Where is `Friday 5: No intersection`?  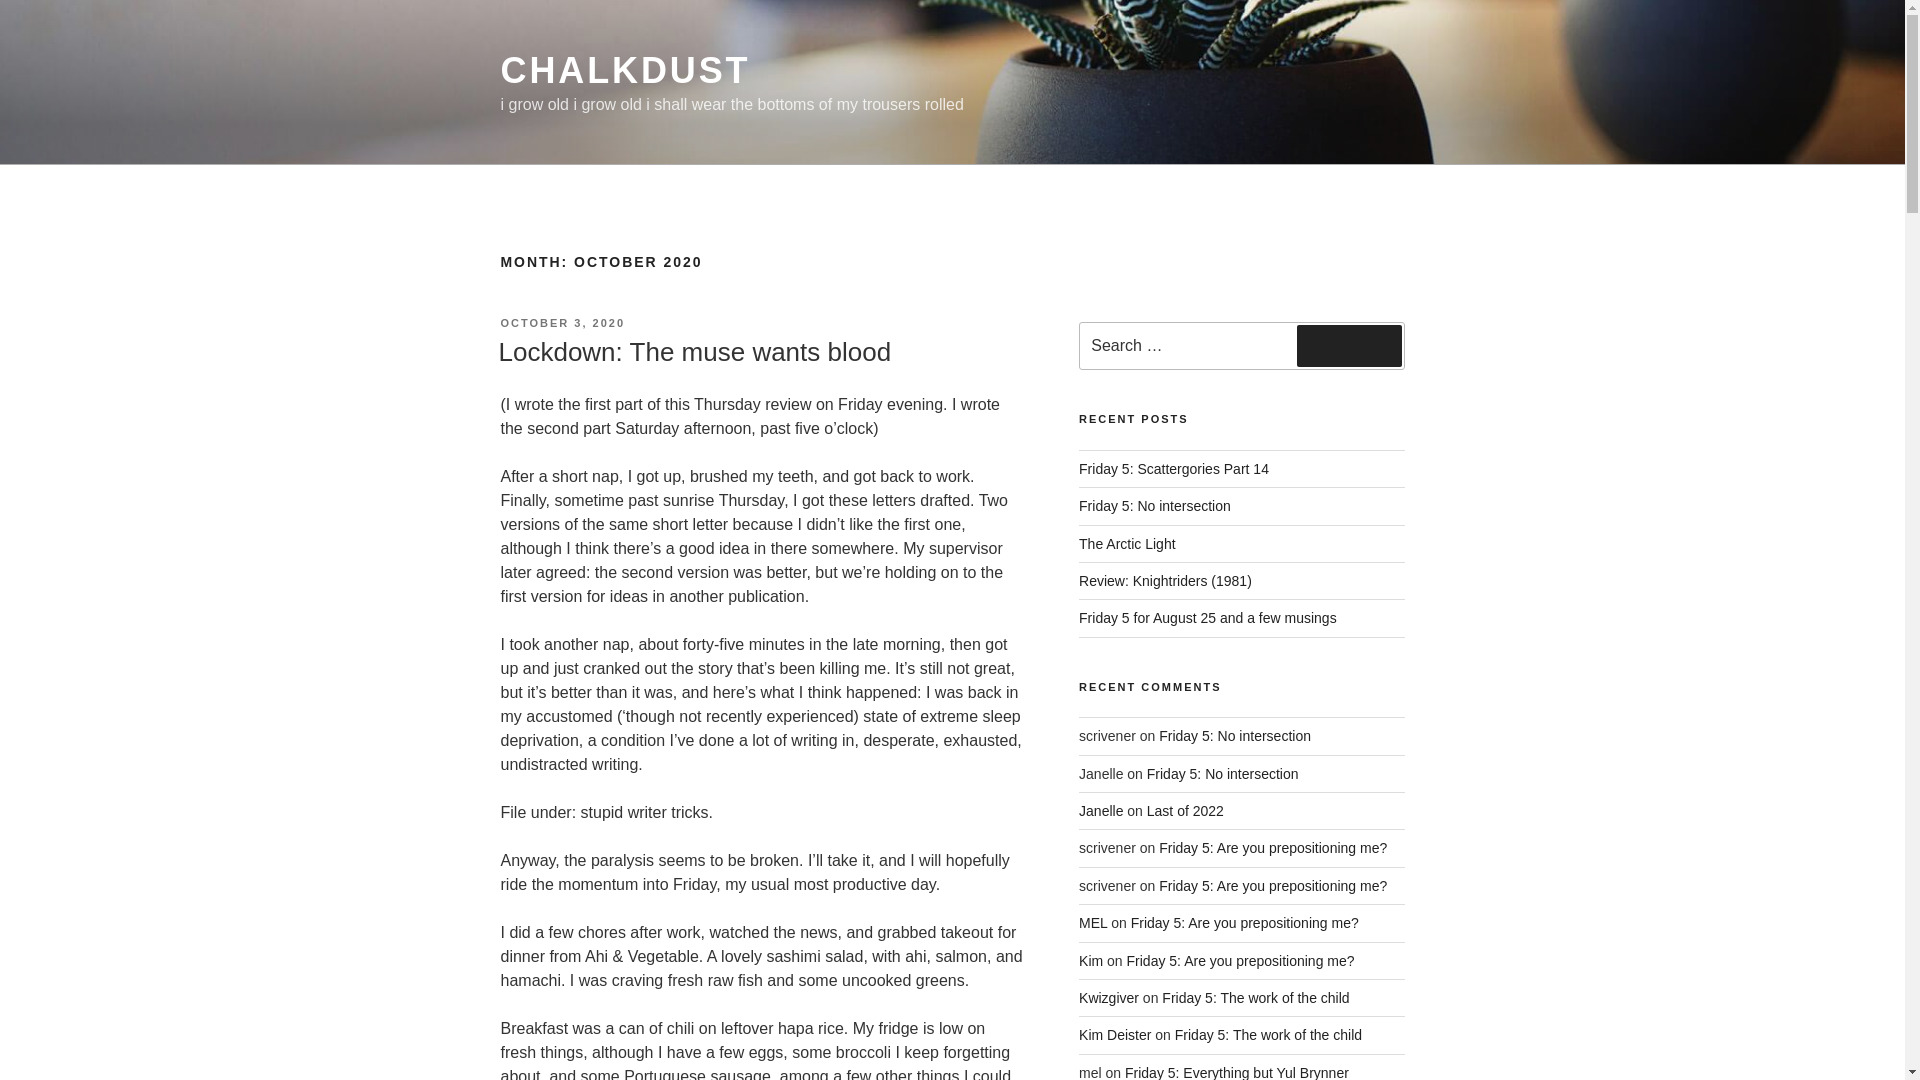 Friday 5: No intersection is located at coordinates (1222, 773).